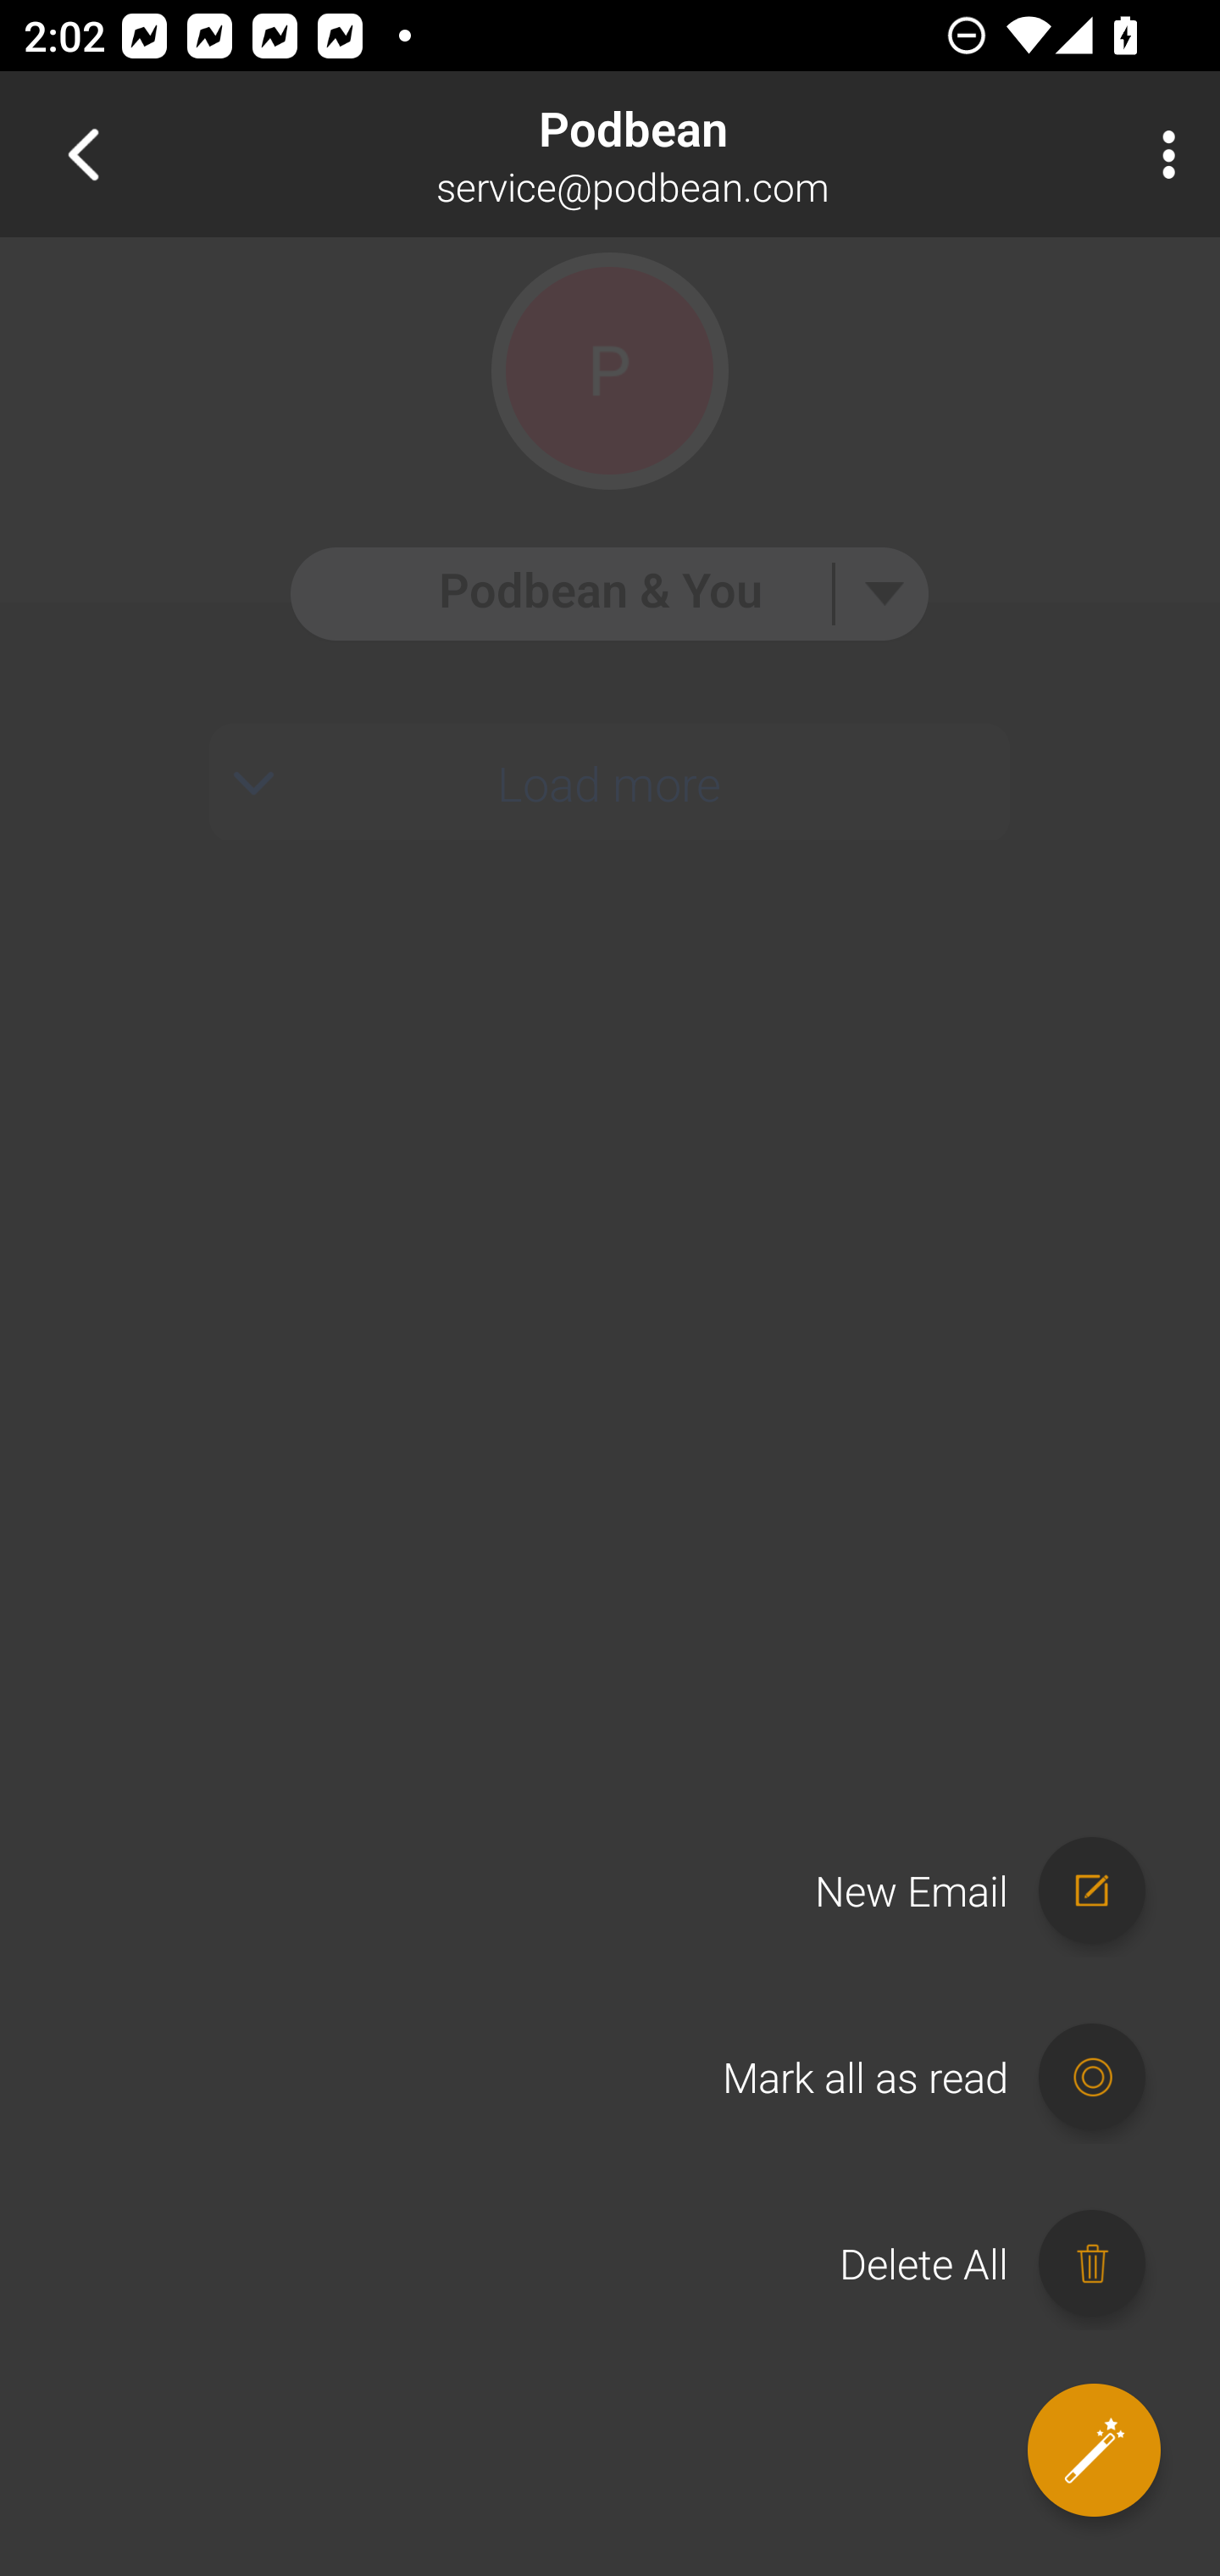  Describe the element at coordinates (83, 154) in the screenshot. I see `Navigate up` at that location.